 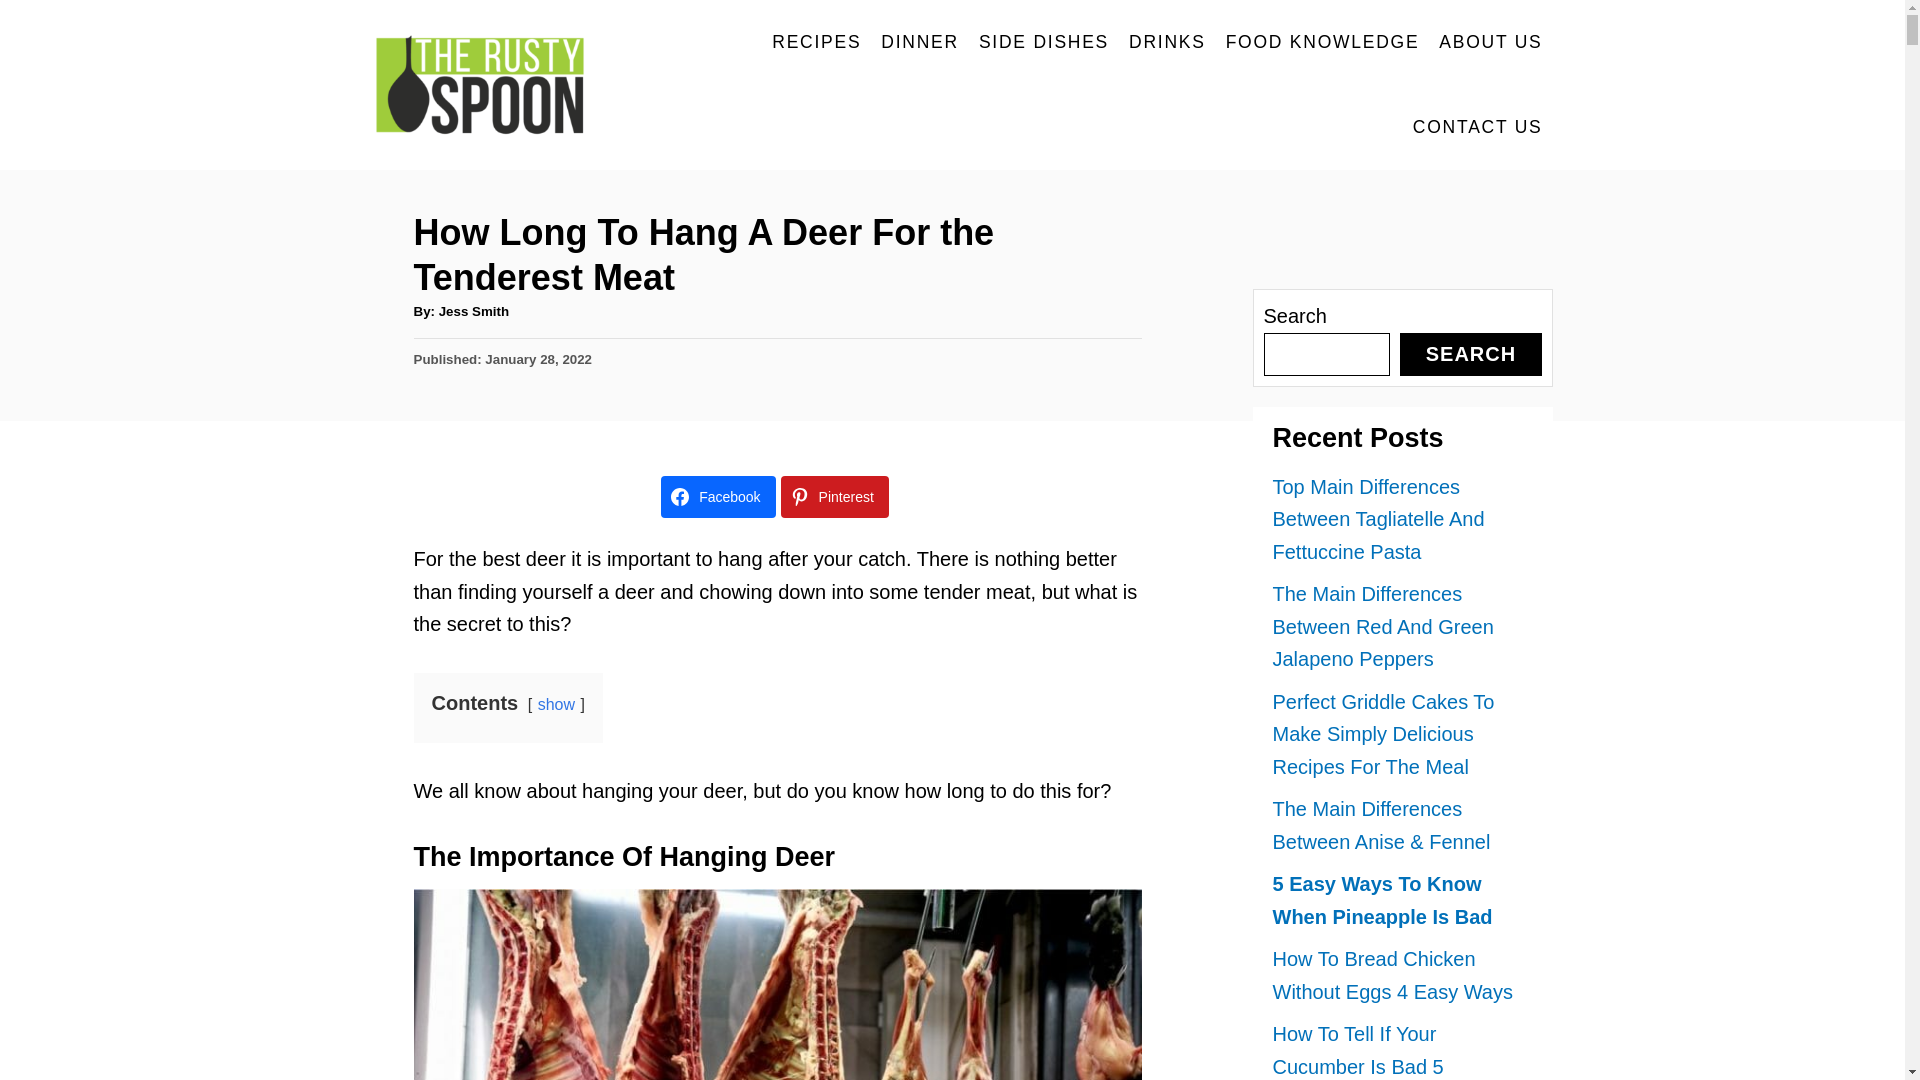 I want to click on DINNER, so click(x=920, y=42).